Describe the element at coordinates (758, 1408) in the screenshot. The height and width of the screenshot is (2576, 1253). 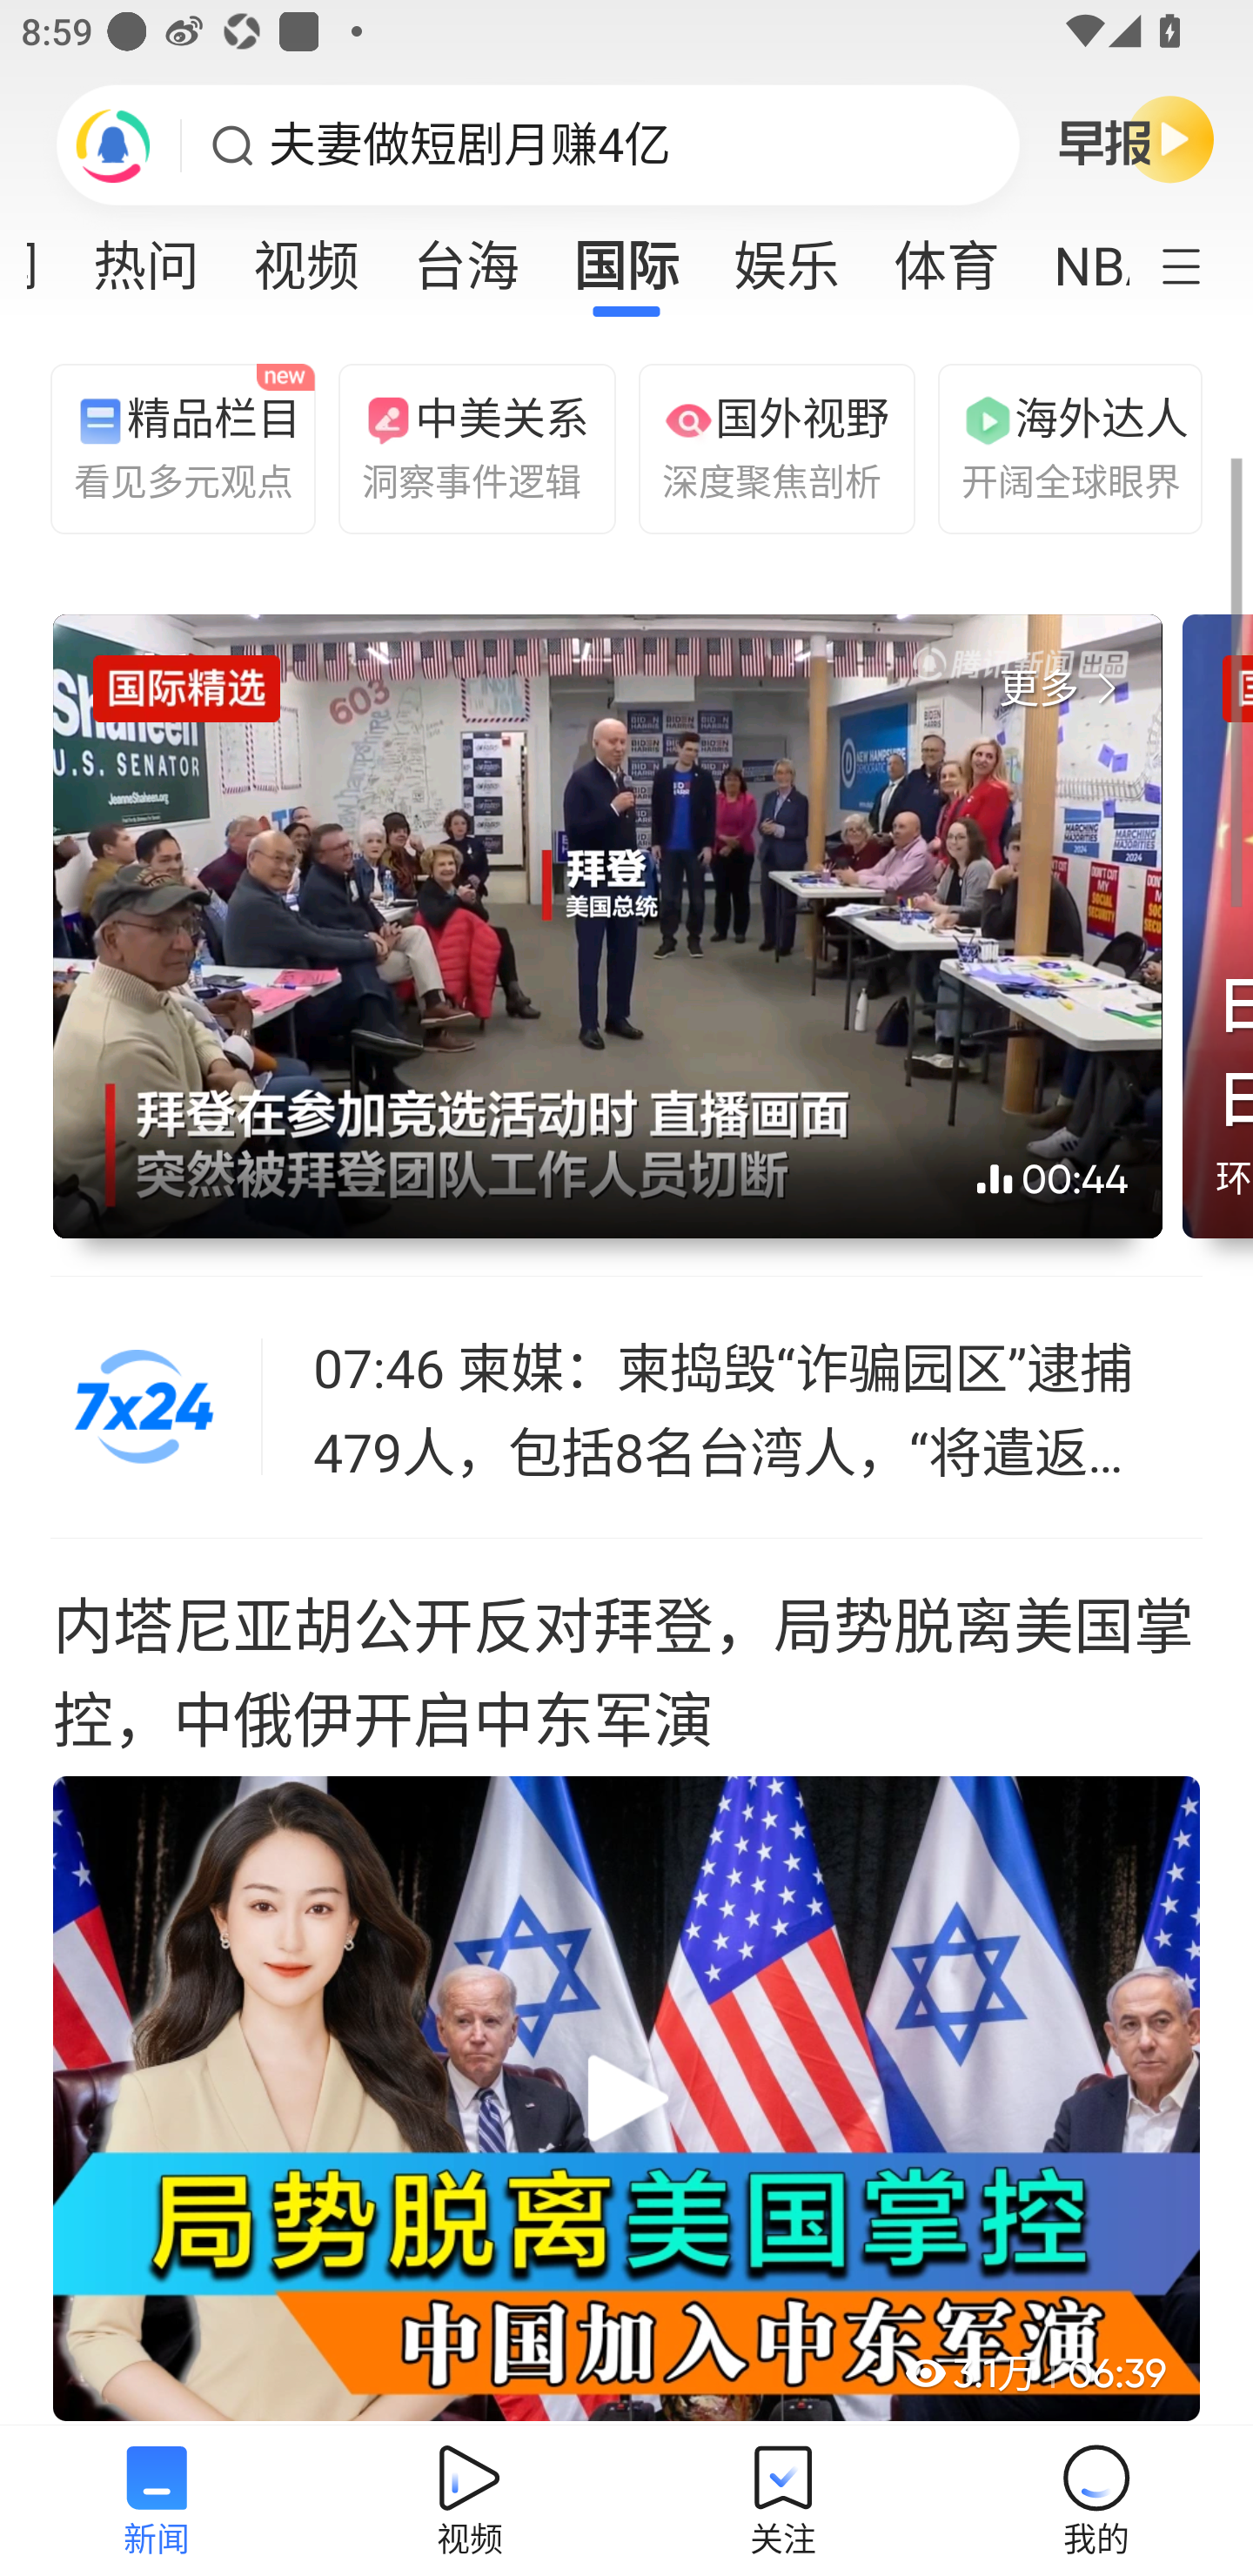
I see `07:46 柬媒：柬捣毁“诈骗园区”逮捕479人，包括8名台湾人，“将遣返回中国大陆”` at that location.